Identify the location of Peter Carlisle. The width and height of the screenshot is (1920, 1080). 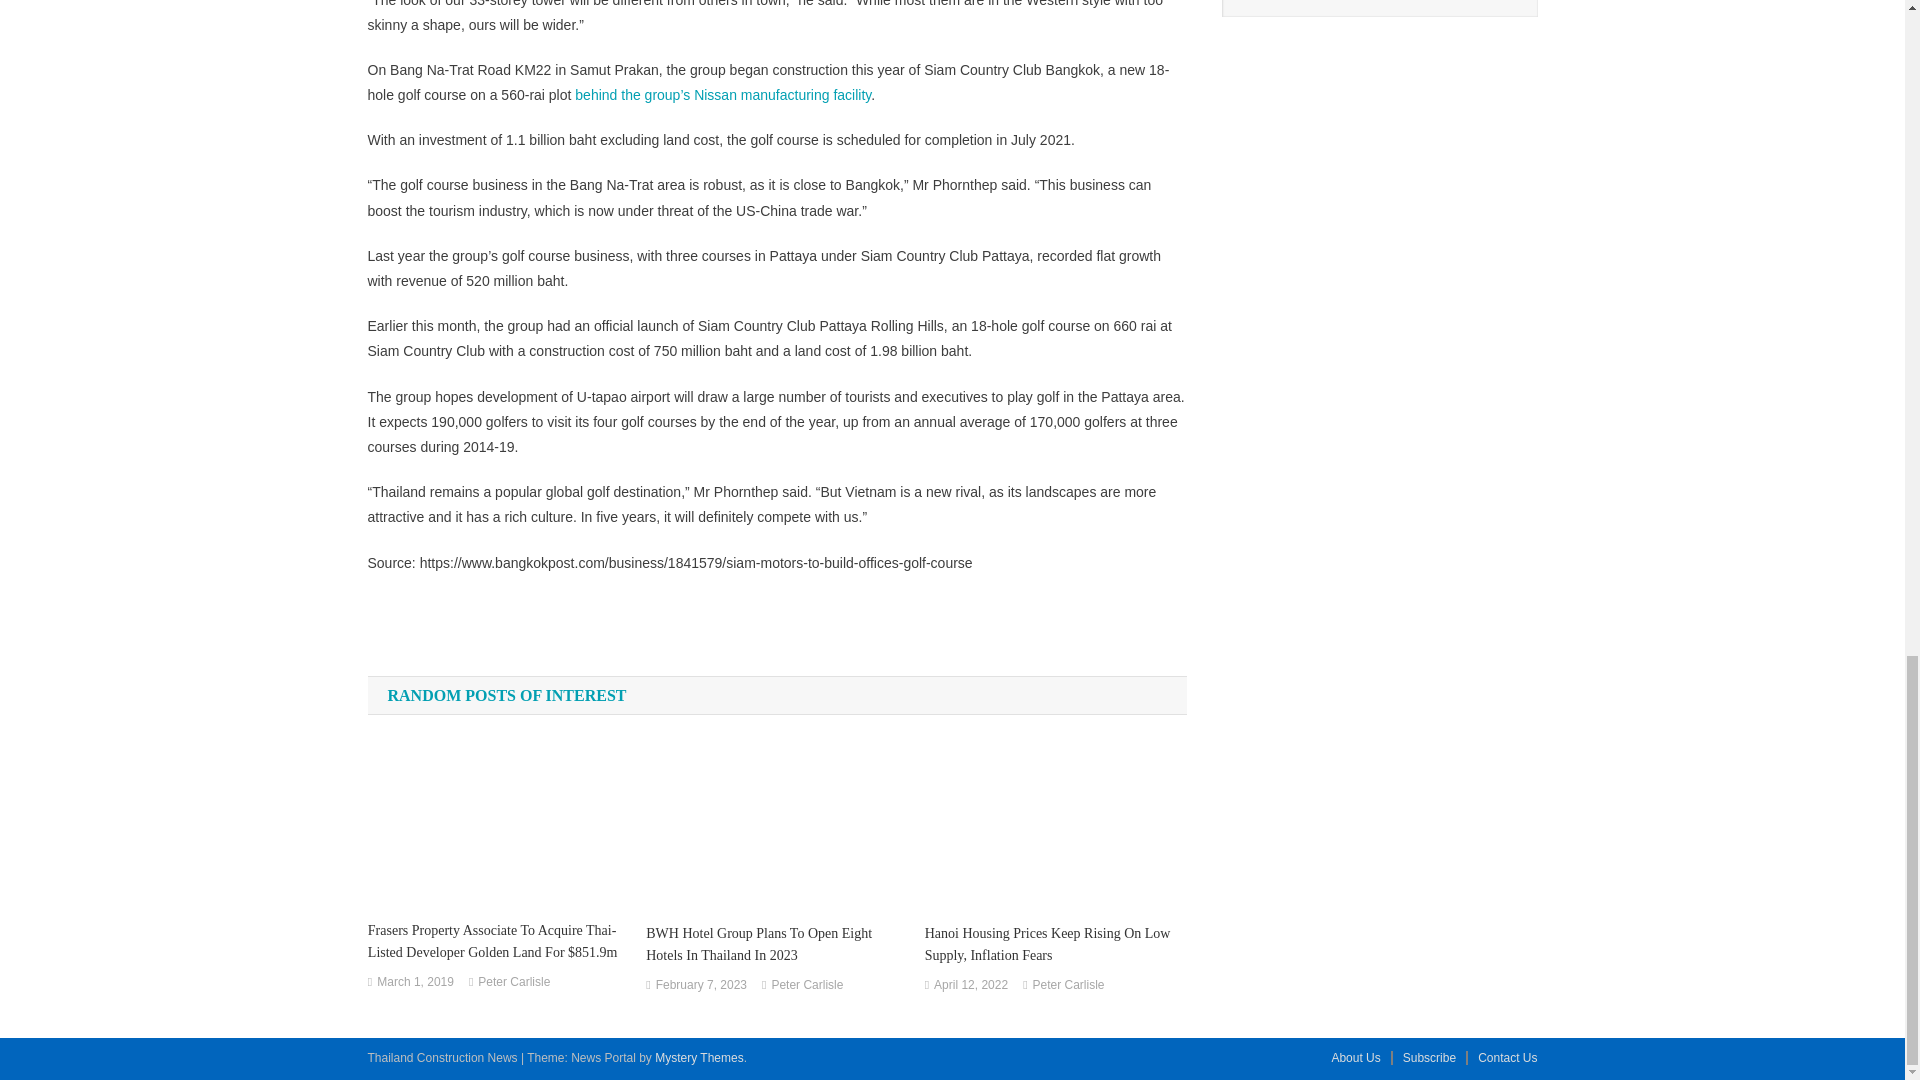
(514, 982).